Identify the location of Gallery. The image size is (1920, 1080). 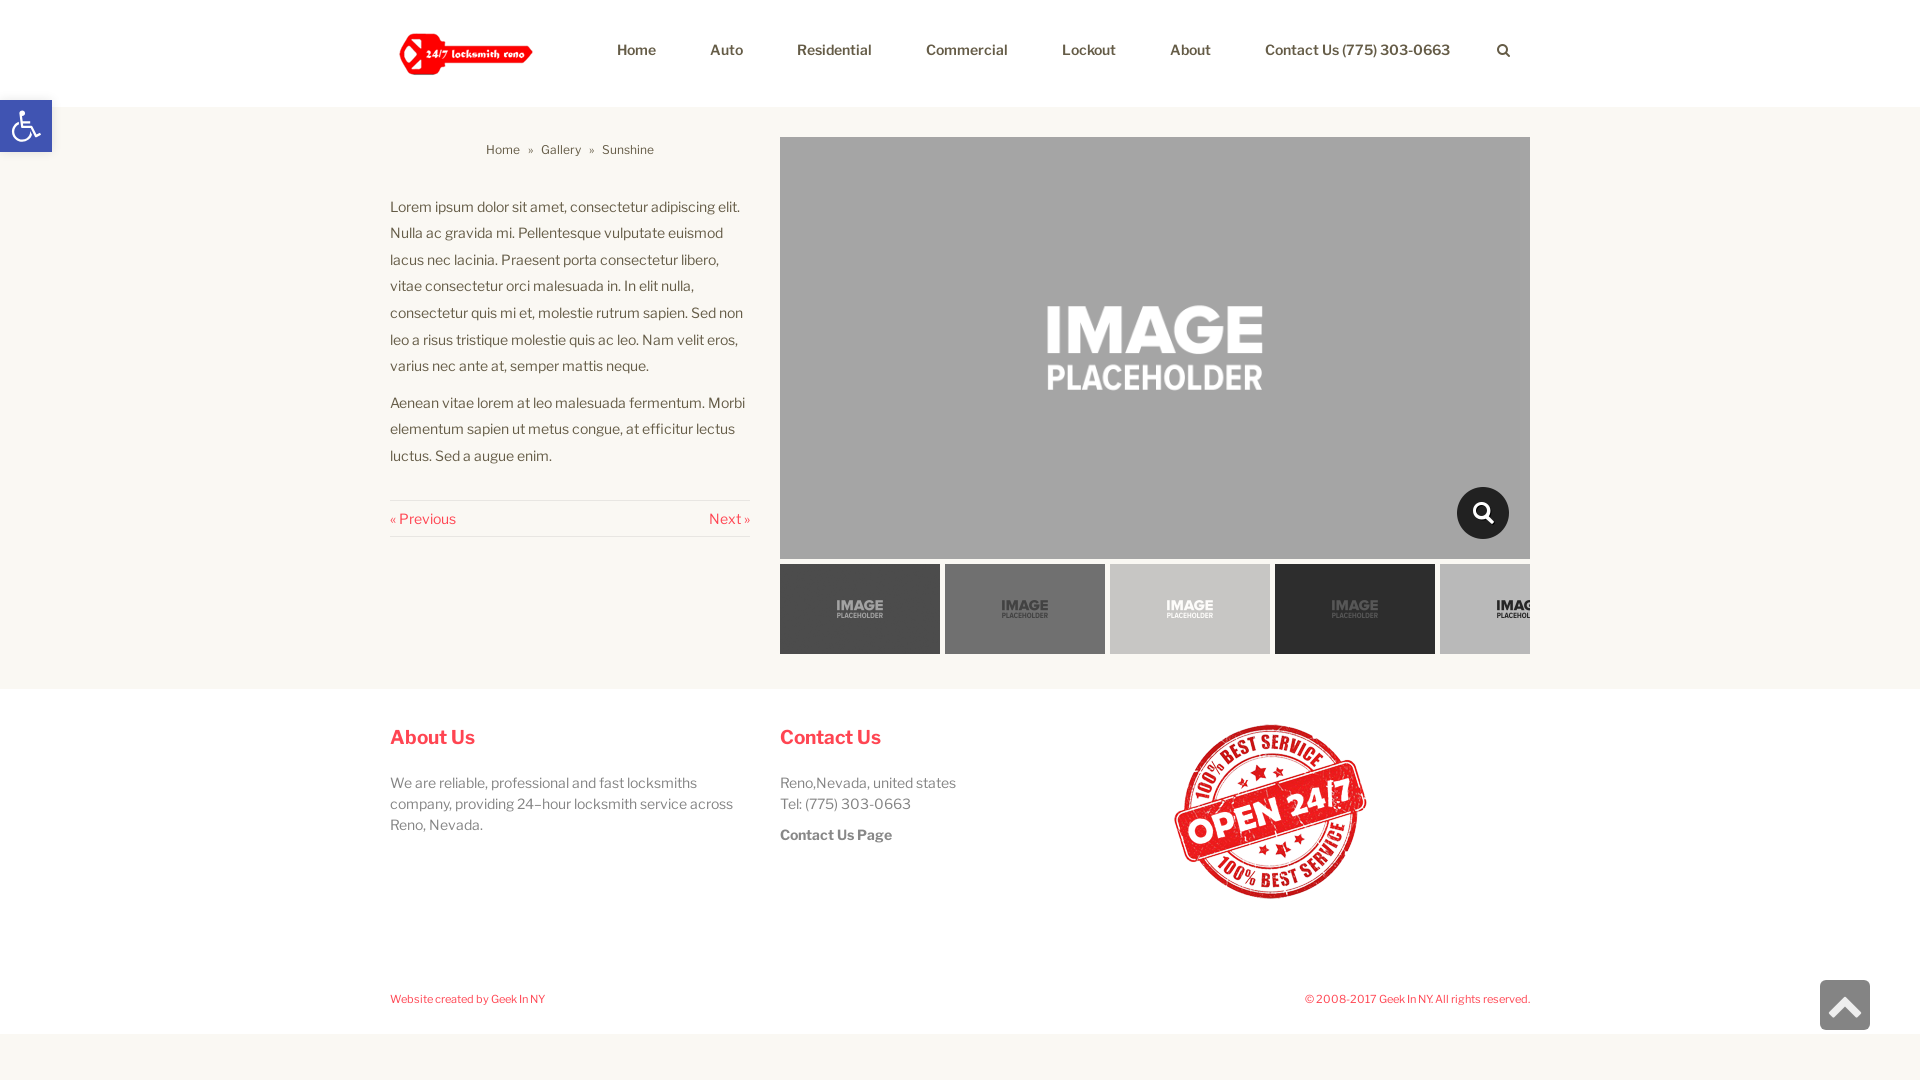
(561, 150).